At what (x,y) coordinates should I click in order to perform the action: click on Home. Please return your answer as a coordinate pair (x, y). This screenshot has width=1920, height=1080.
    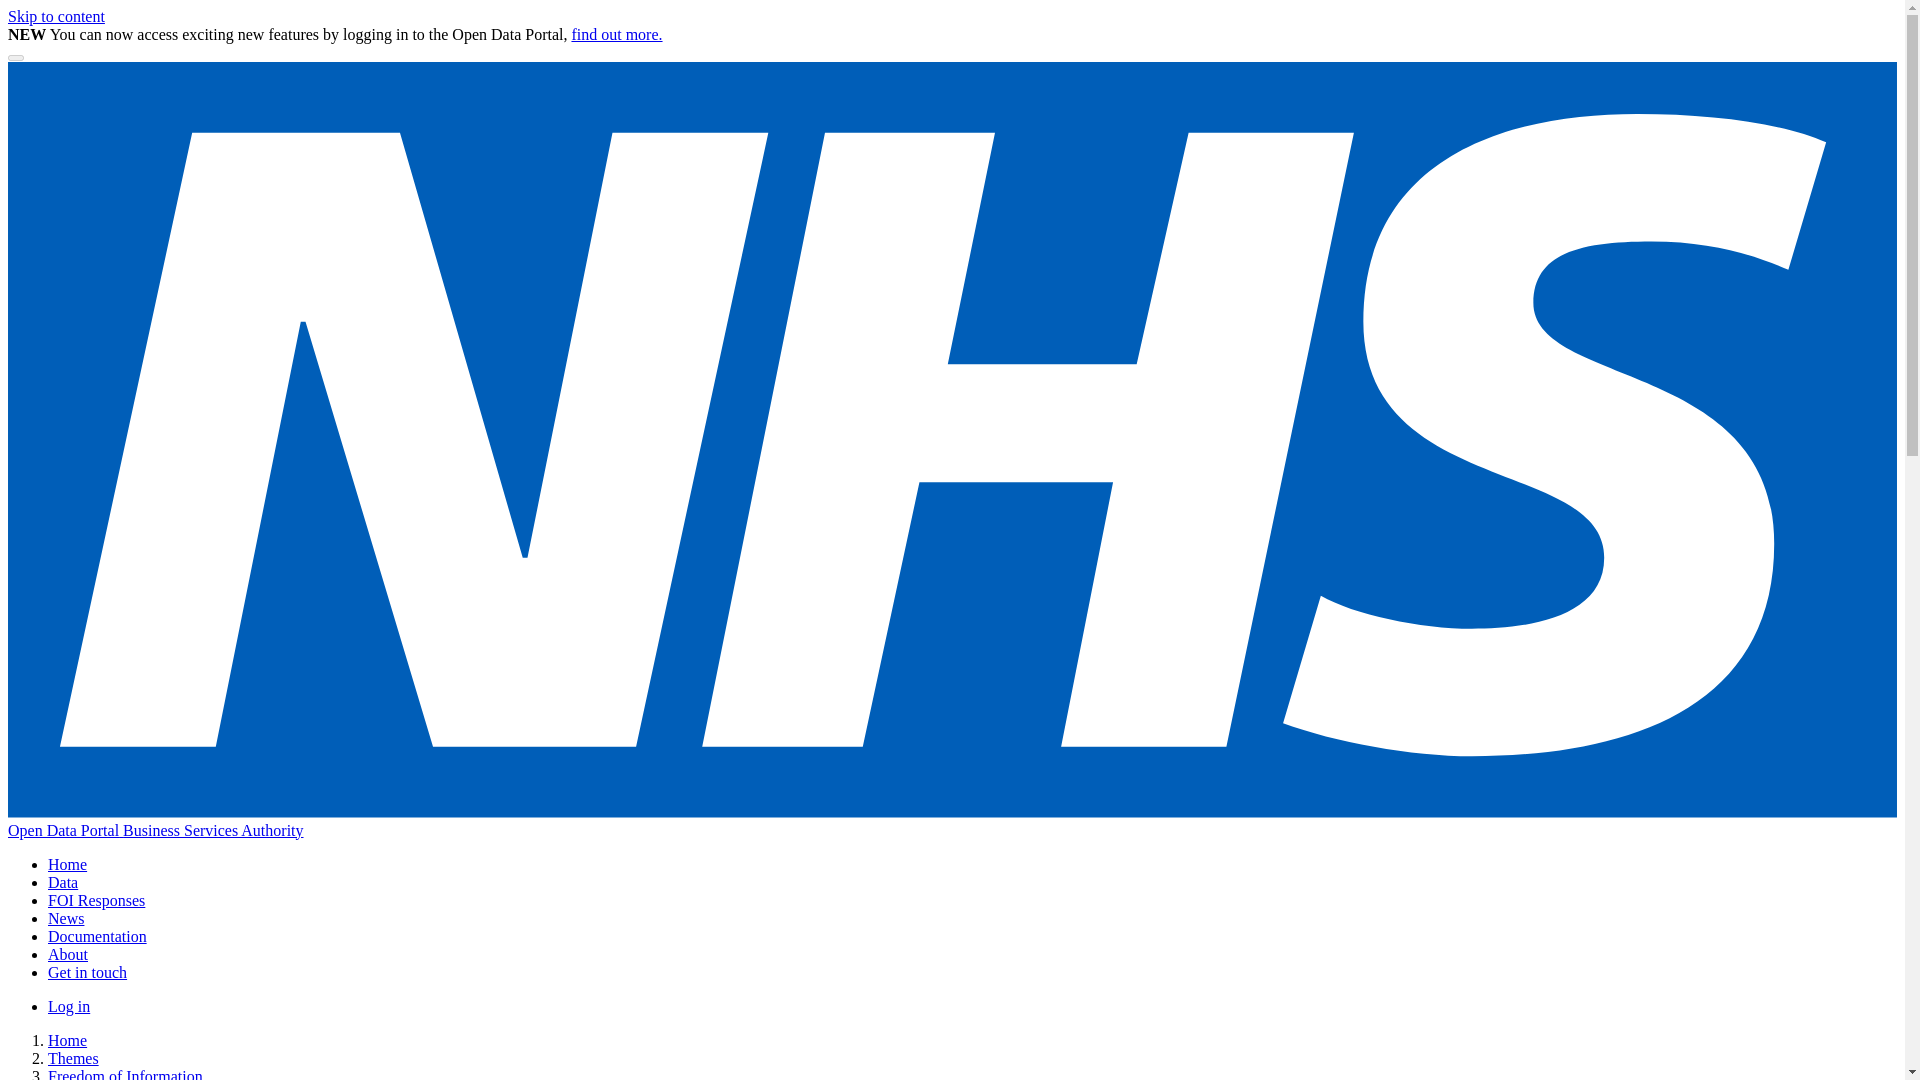
    Looking at the image, I should click on (67, 864).